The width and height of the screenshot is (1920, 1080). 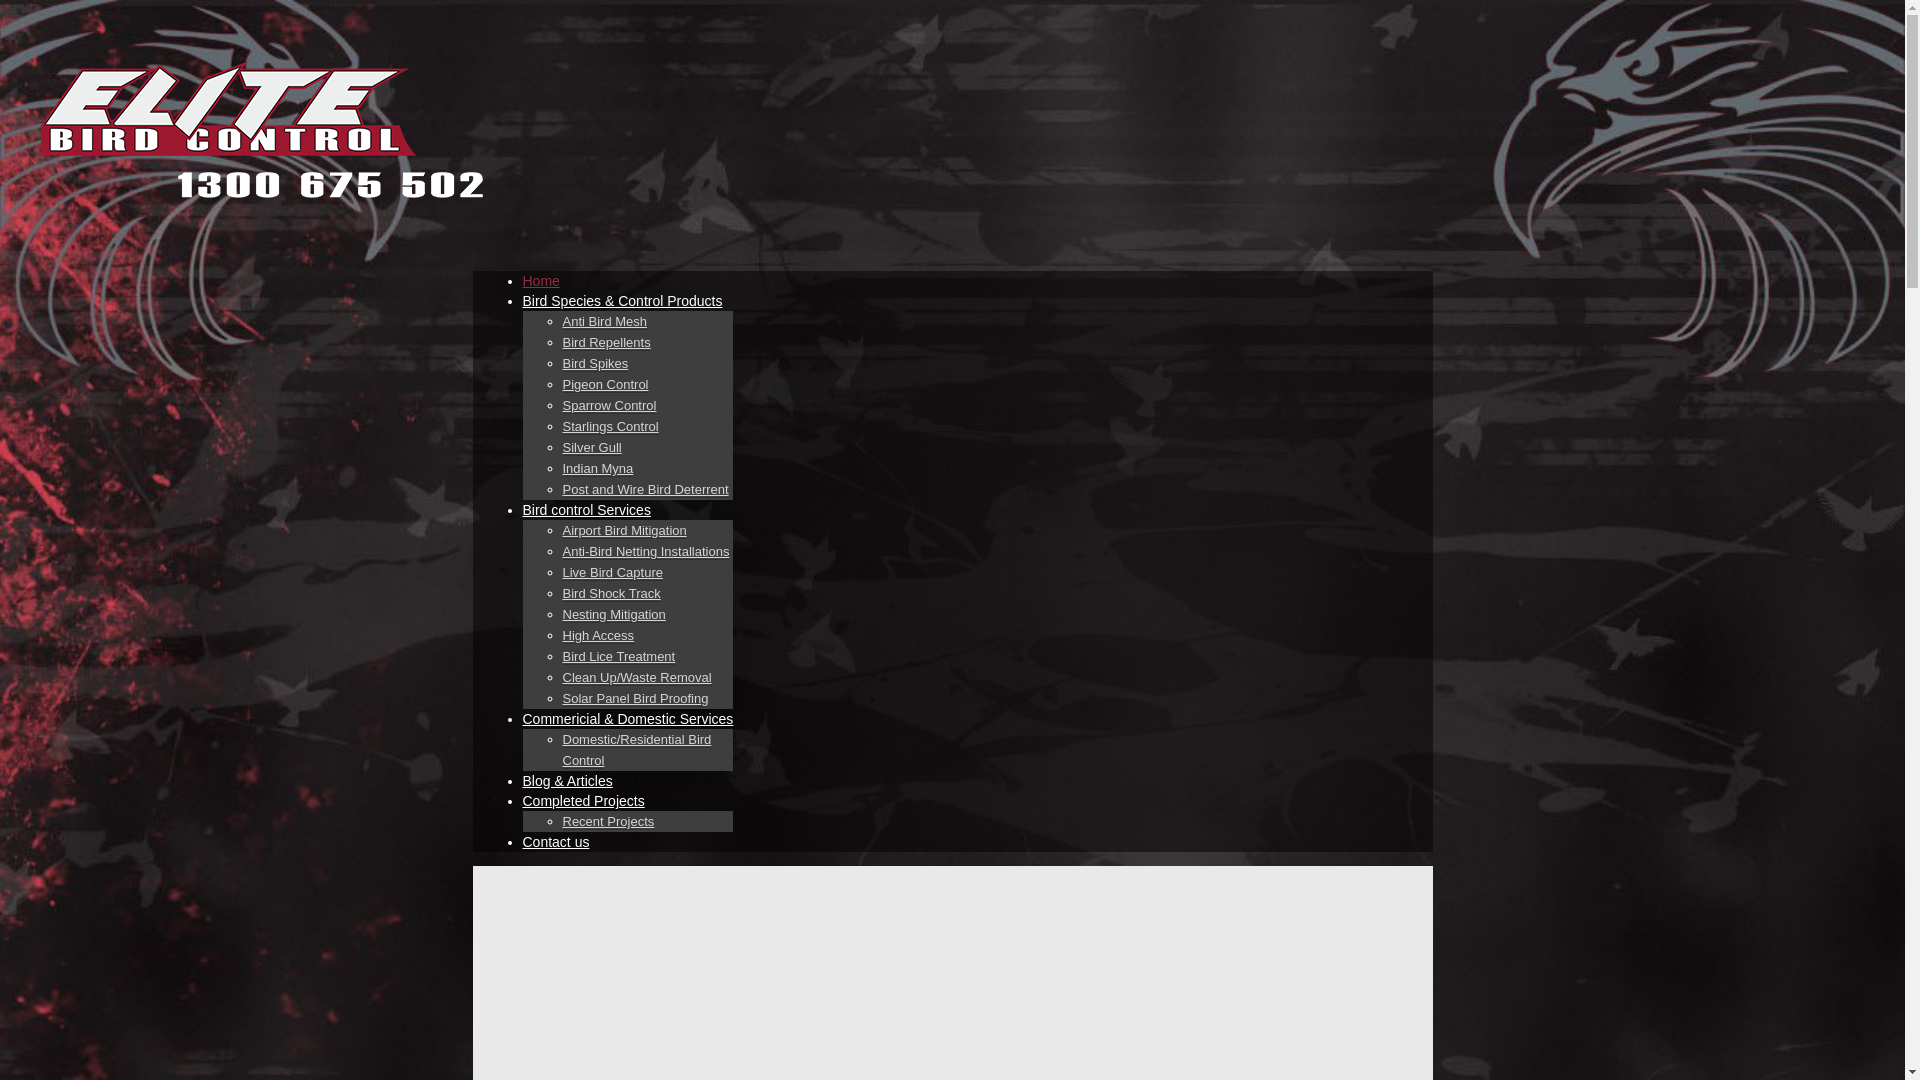 I want to click on Sparrow Control, so click(x=609, y=406).